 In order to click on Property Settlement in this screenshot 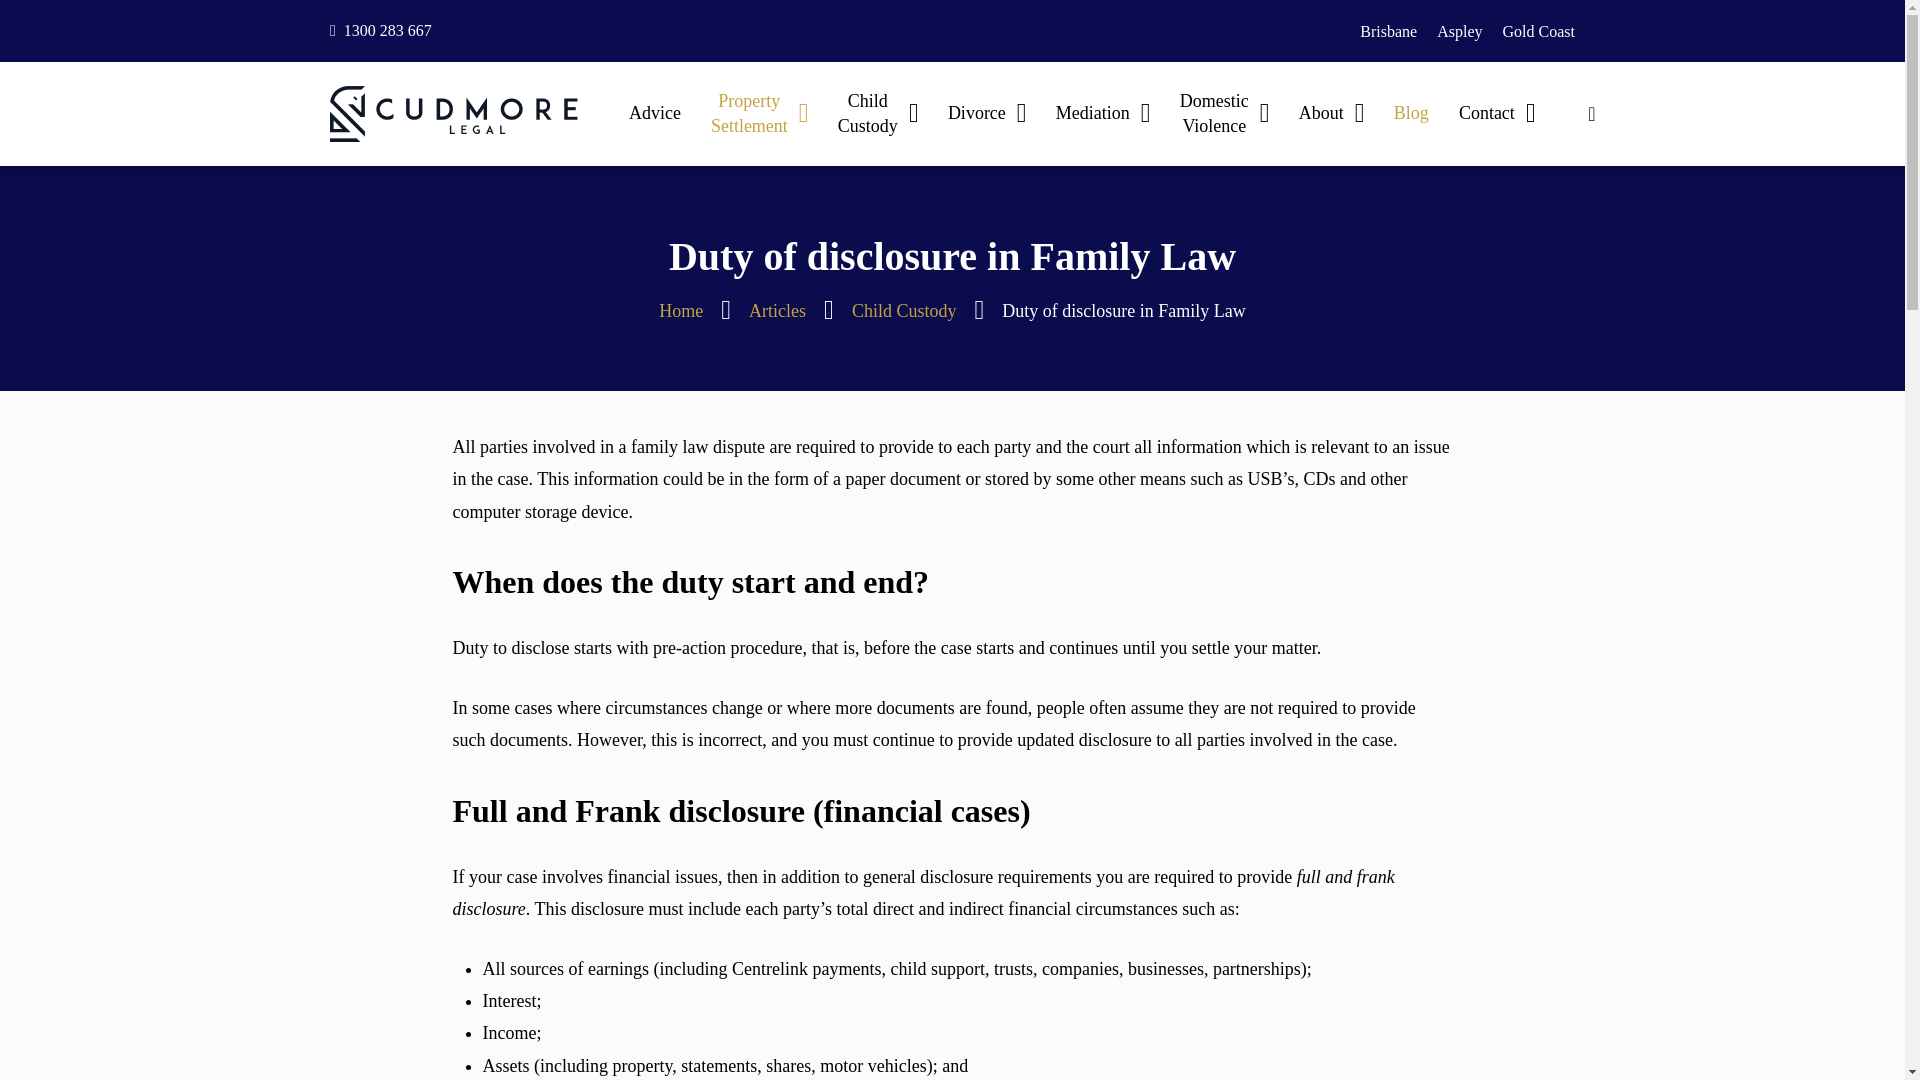, I will do `click(759, 114)`.